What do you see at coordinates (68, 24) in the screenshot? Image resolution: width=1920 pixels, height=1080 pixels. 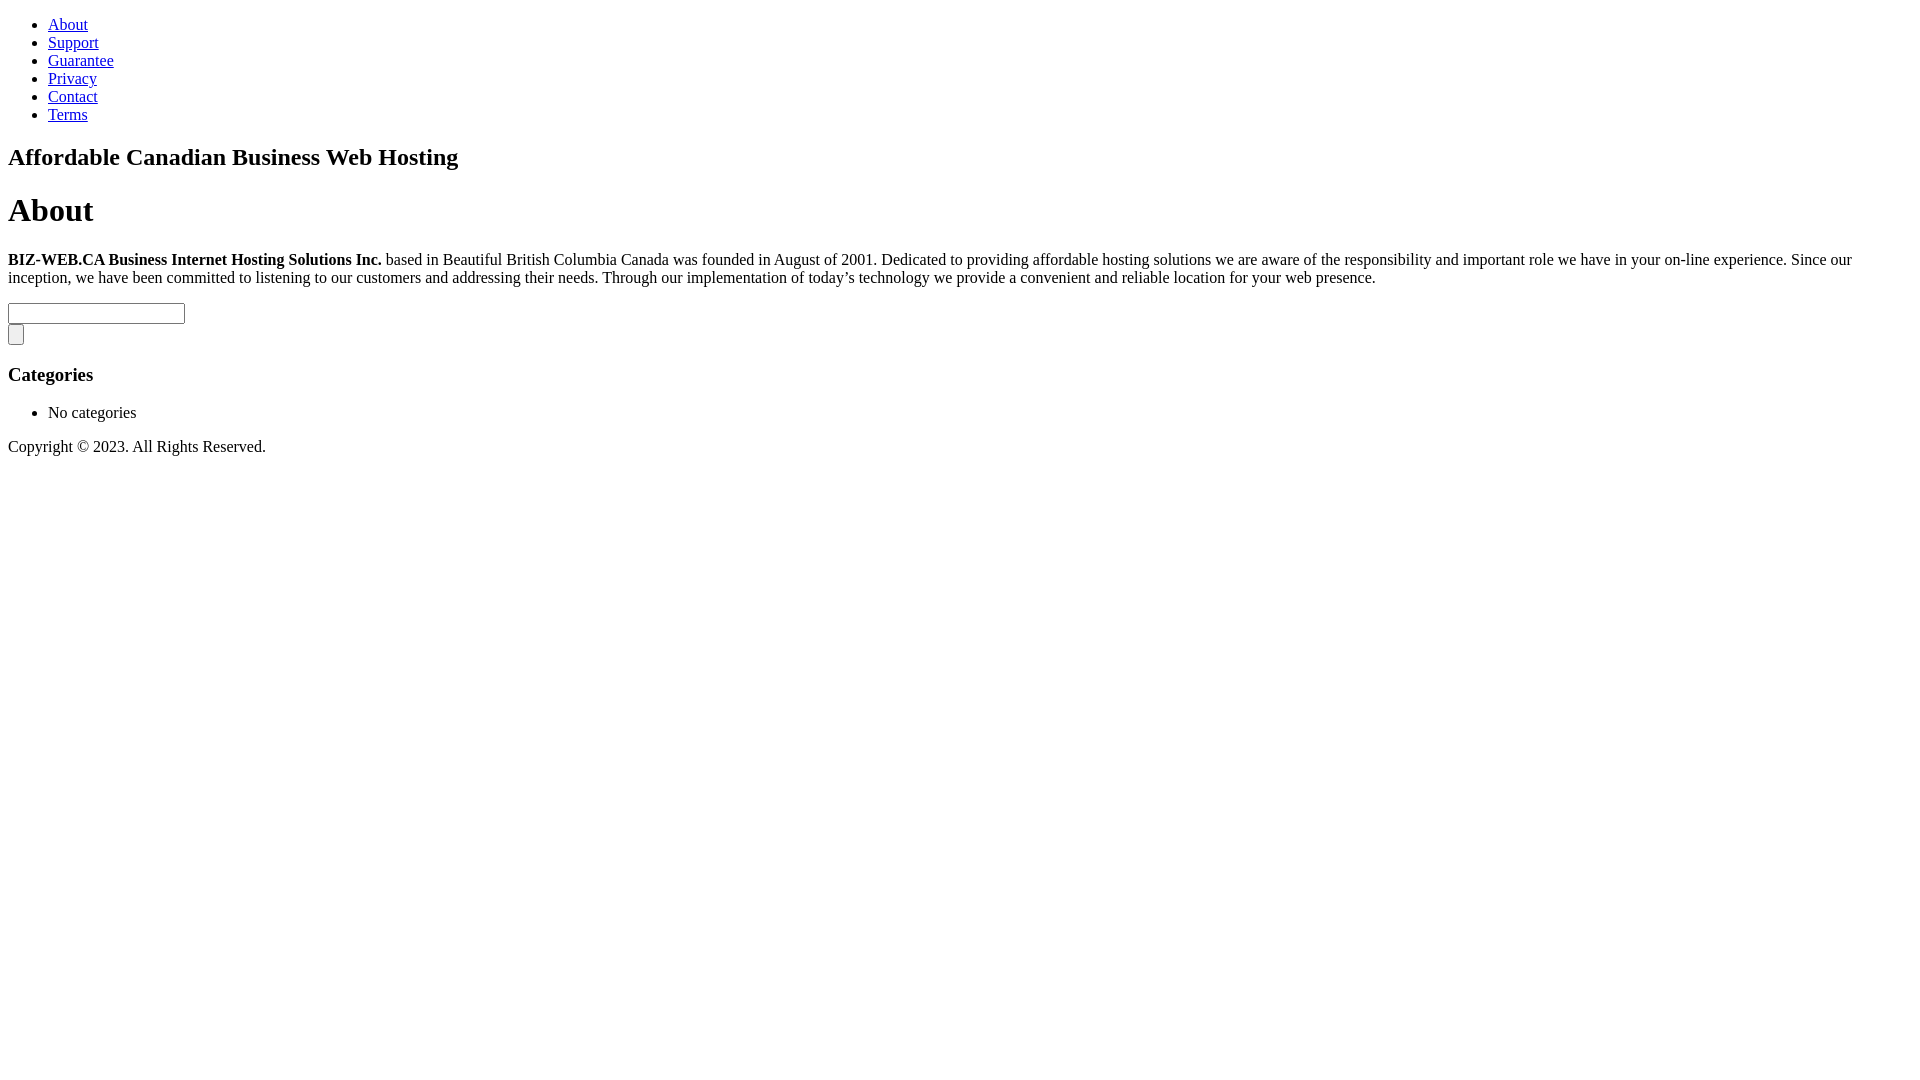 I see `About` at bounding box center [68, 24].